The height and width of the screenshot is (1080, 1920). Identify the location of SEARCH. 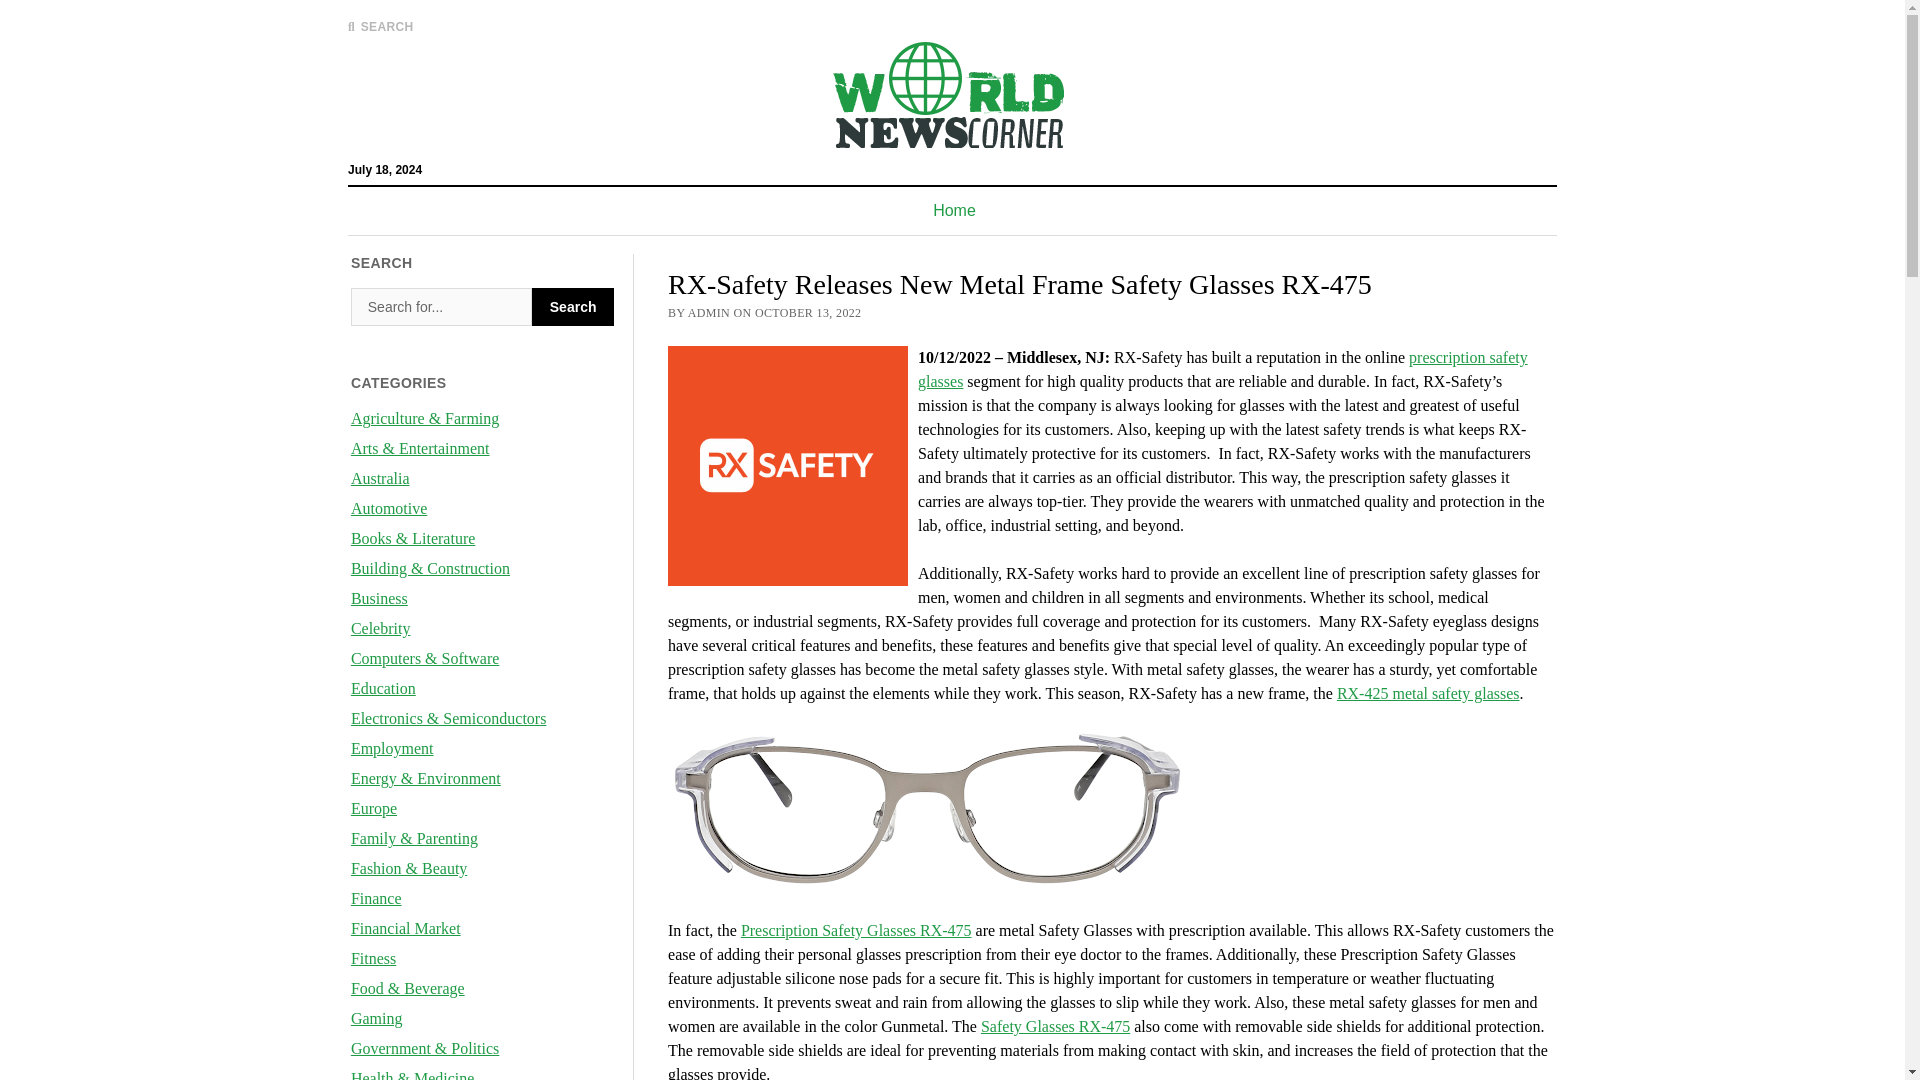
(380, 26).